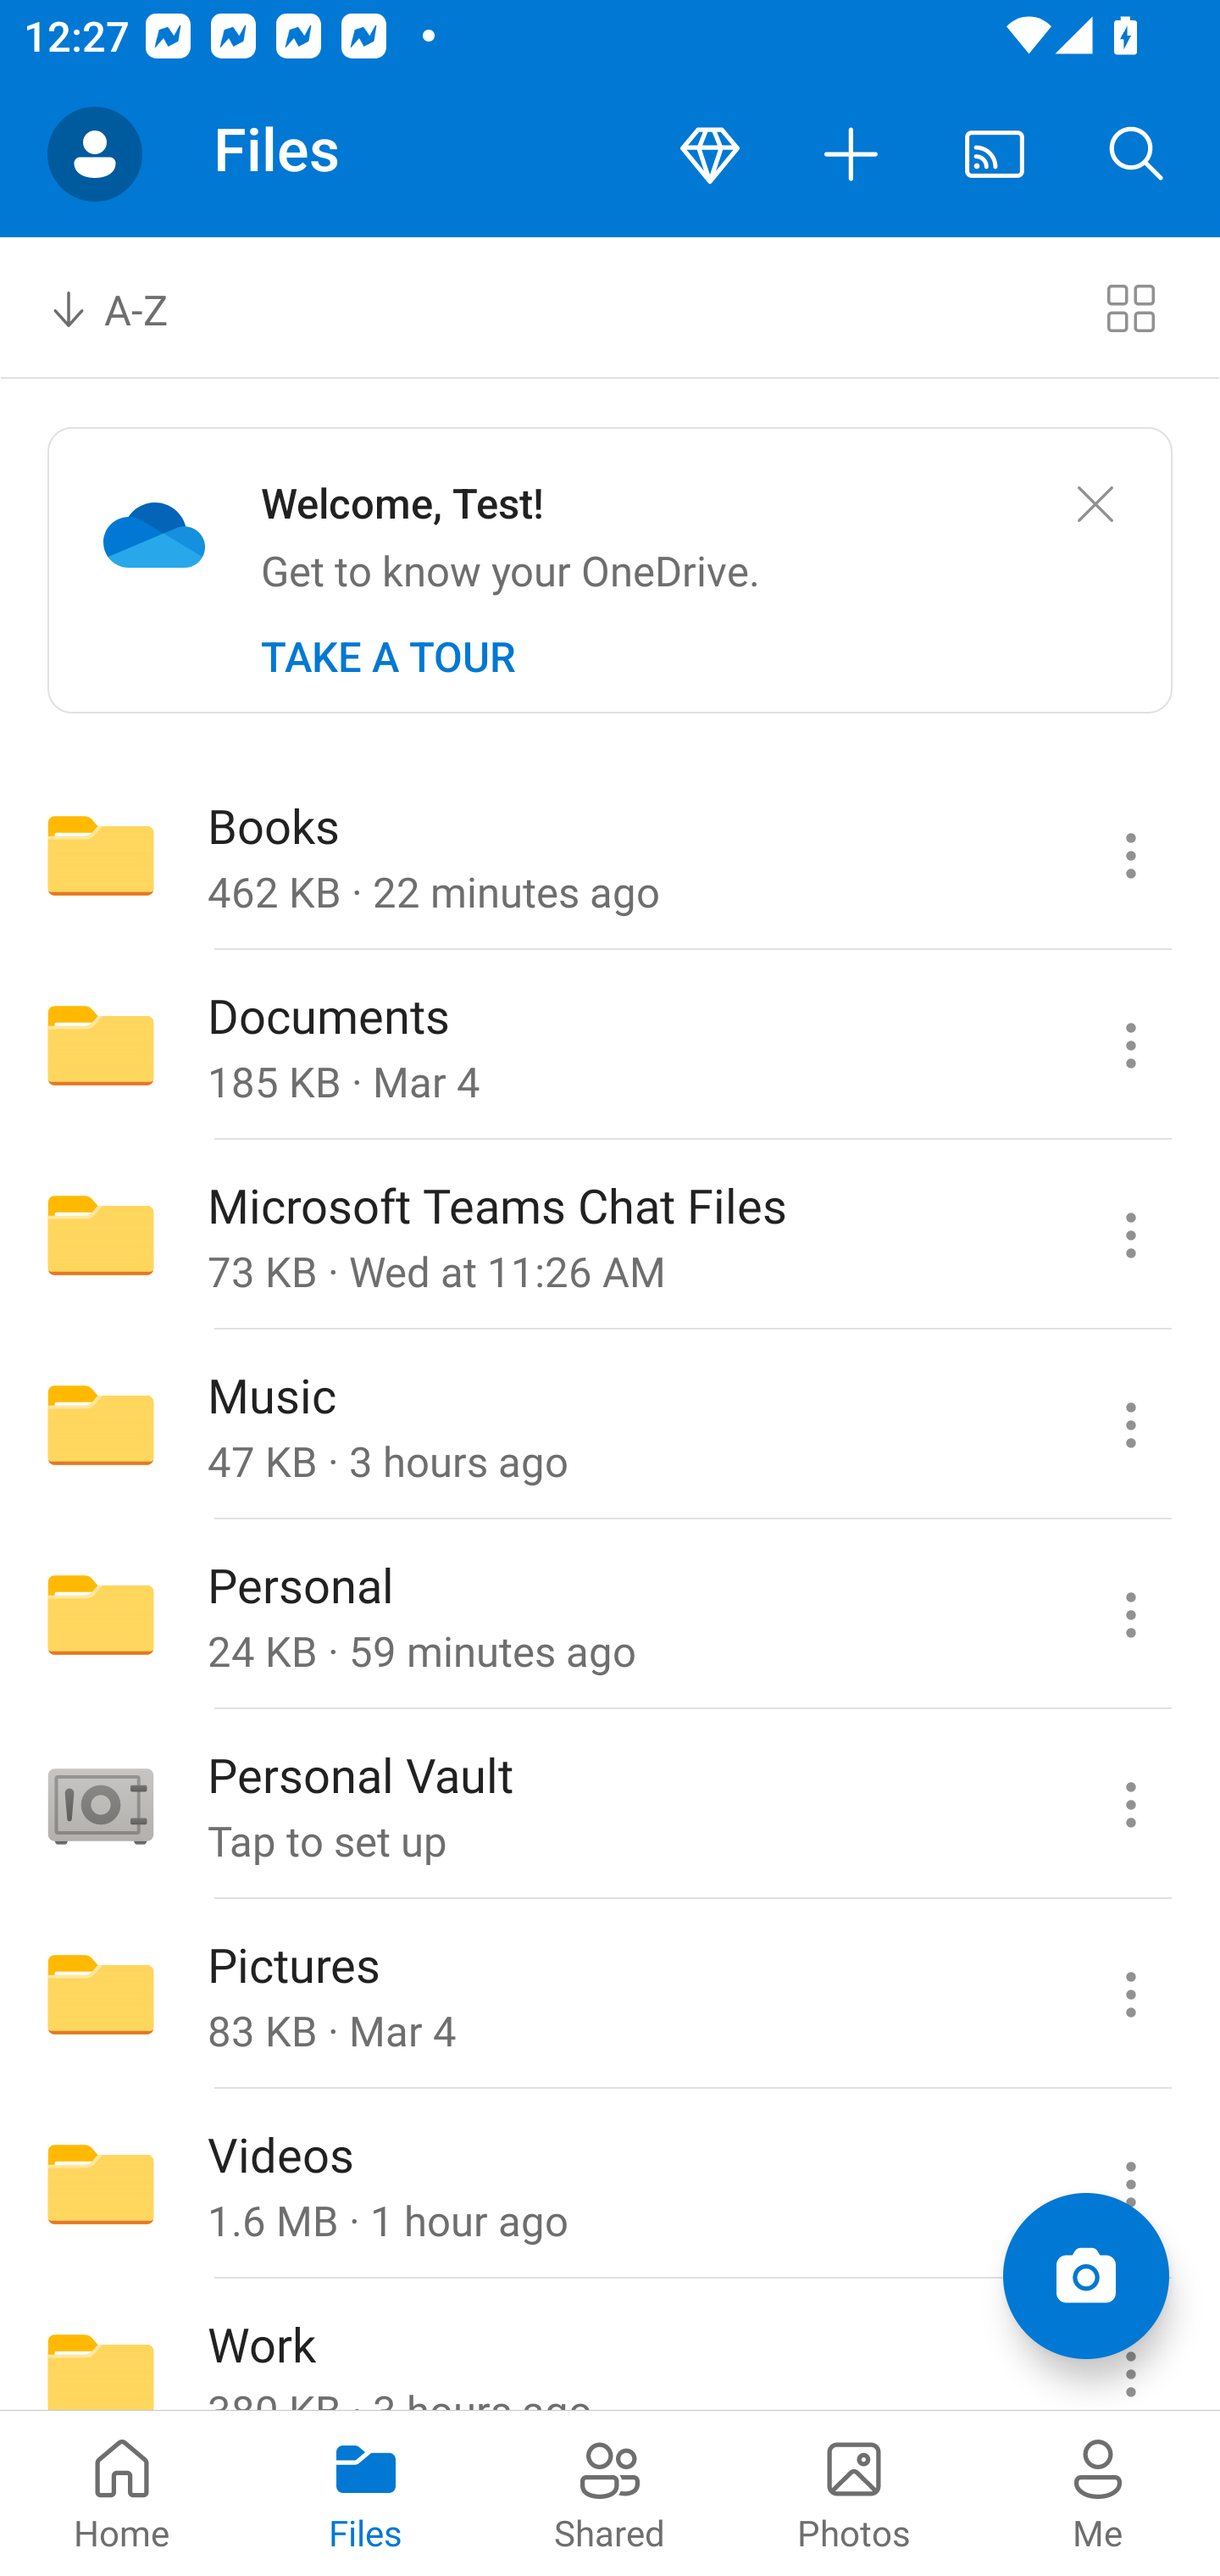  I want to click on Switch to tiles view, so click(1130, 307).